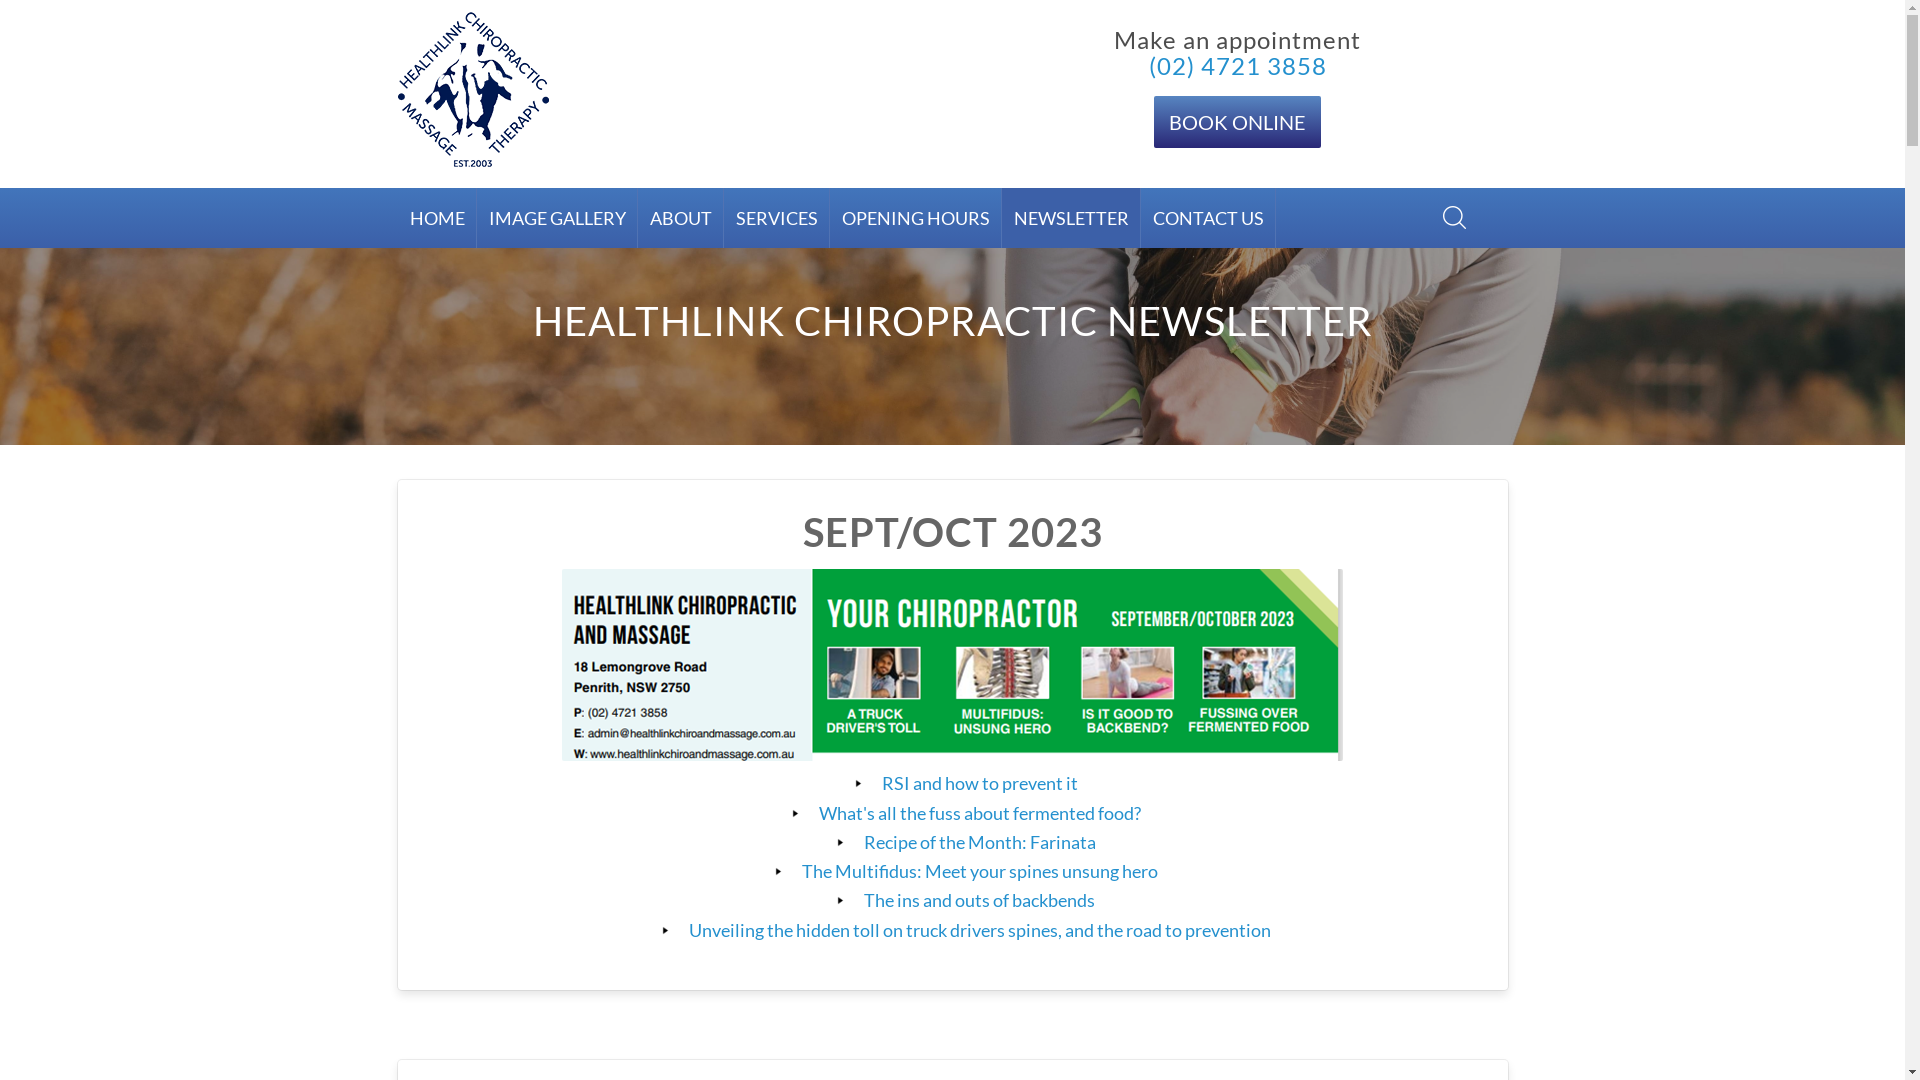 Image resolution: width=1920 pixels, height=1080 pixels. Describe the element at coordinates (438, 218) in the screenshot. I see `HOME` at that location.